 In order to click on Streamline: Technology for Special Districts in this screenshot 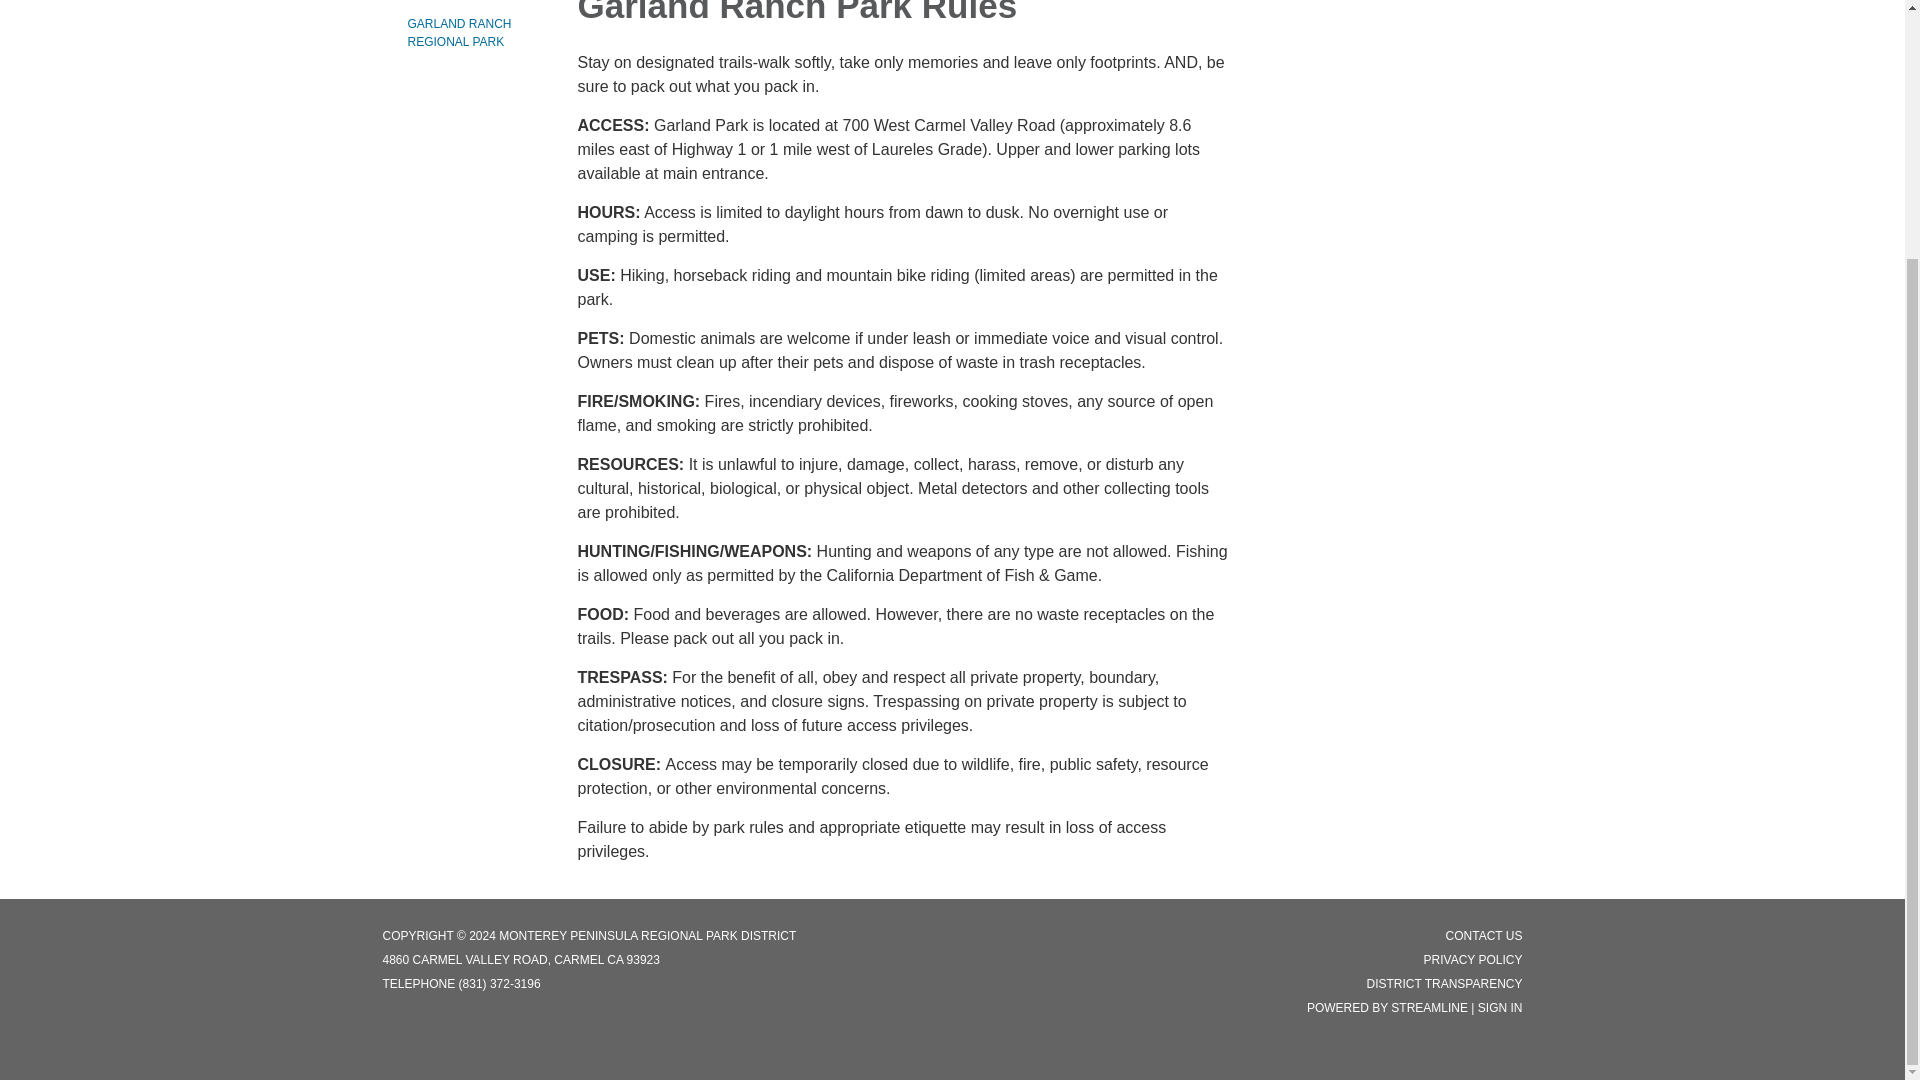, I will do `click(1429, 1008)`.